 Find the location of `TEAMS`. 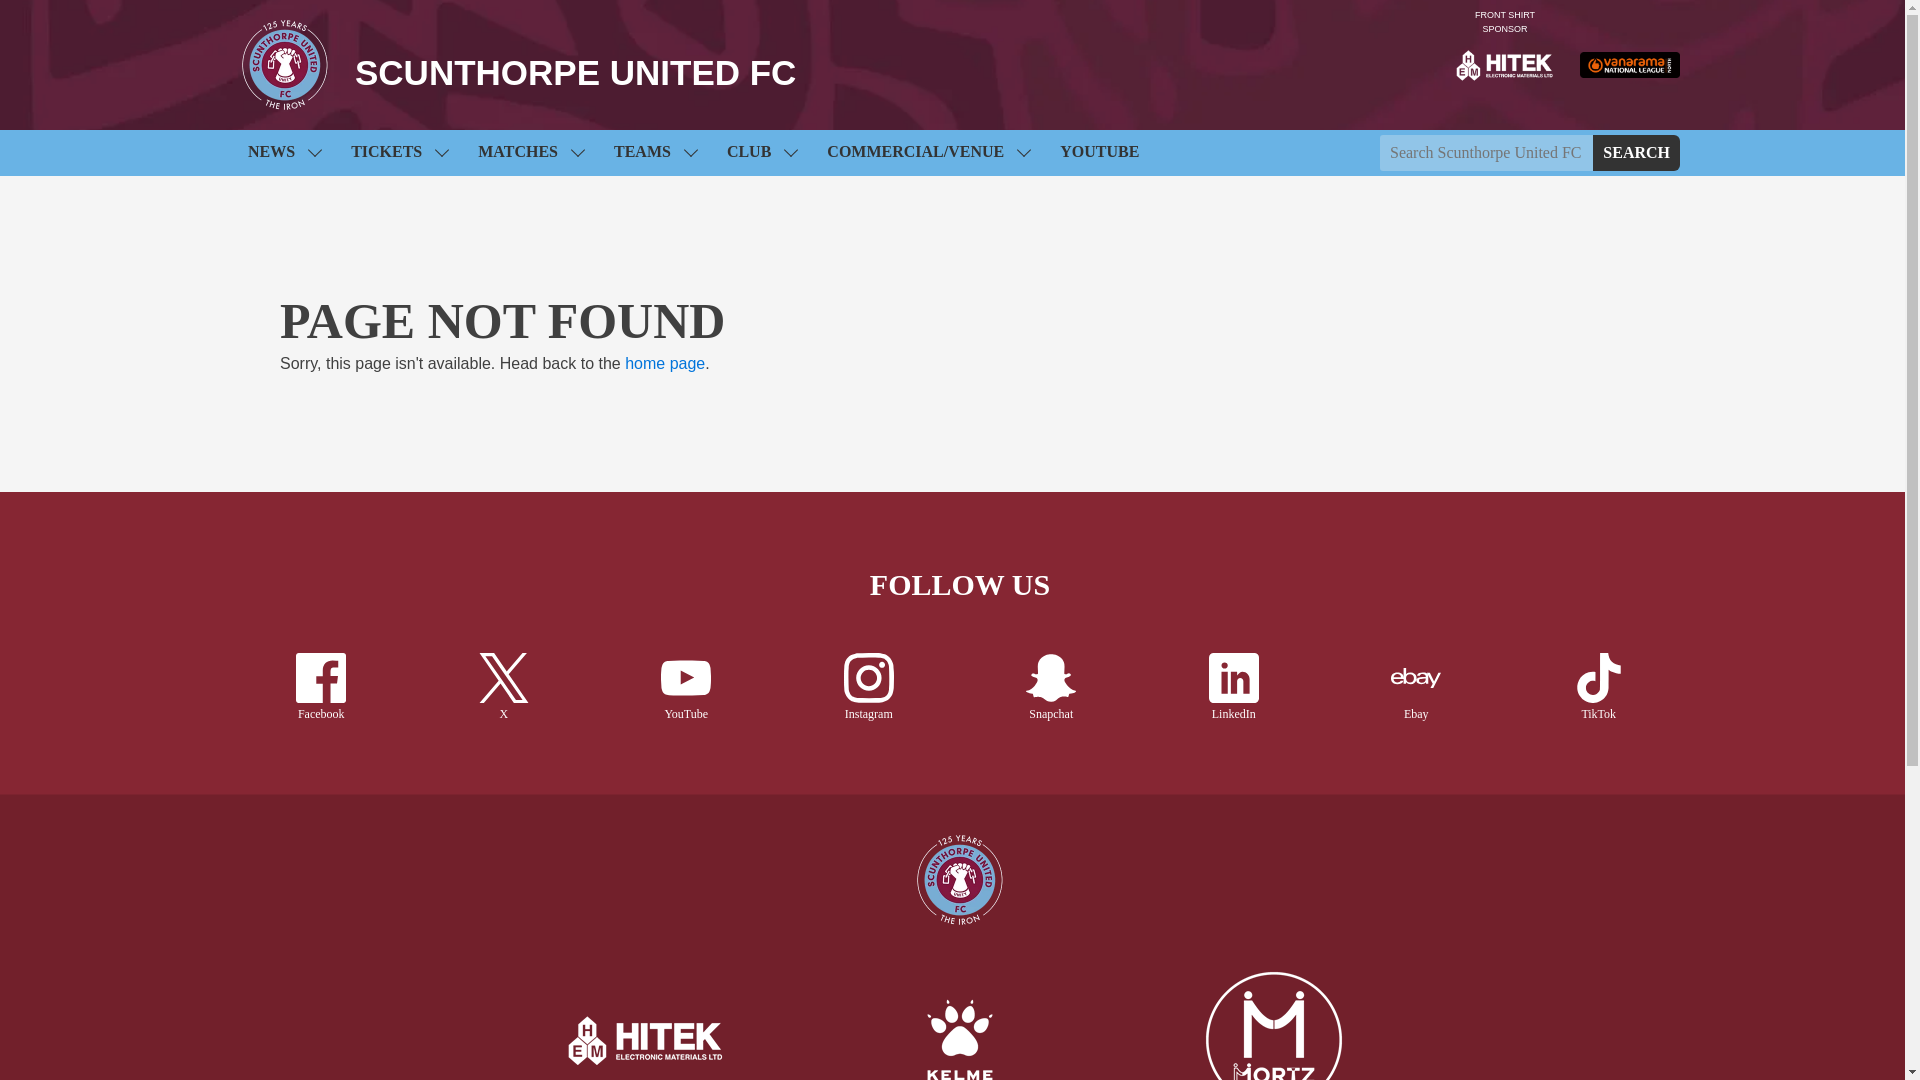

TEAMS is located at coordinates (655, 152).